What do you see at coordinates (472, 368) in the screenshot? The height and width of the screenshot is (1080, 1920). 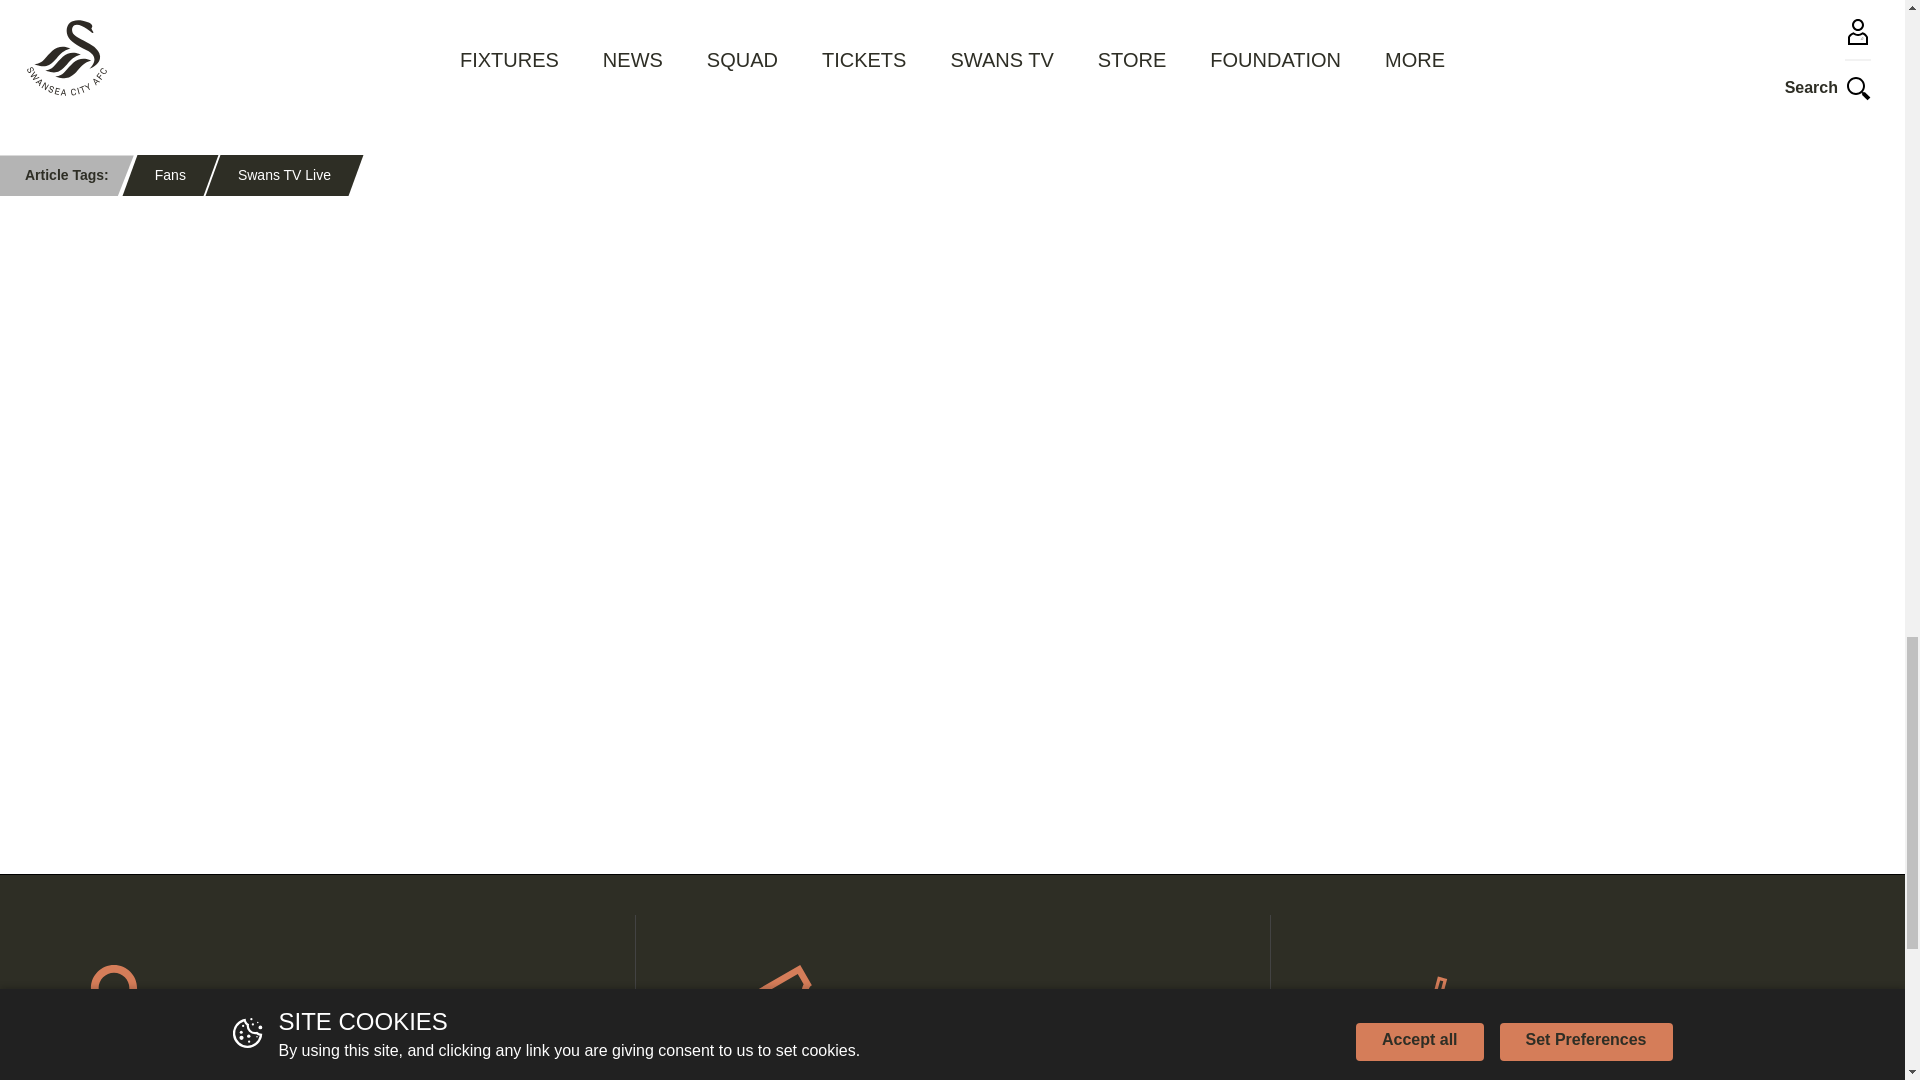 I see `3rd party ad content` at bounding box center [472, 368].